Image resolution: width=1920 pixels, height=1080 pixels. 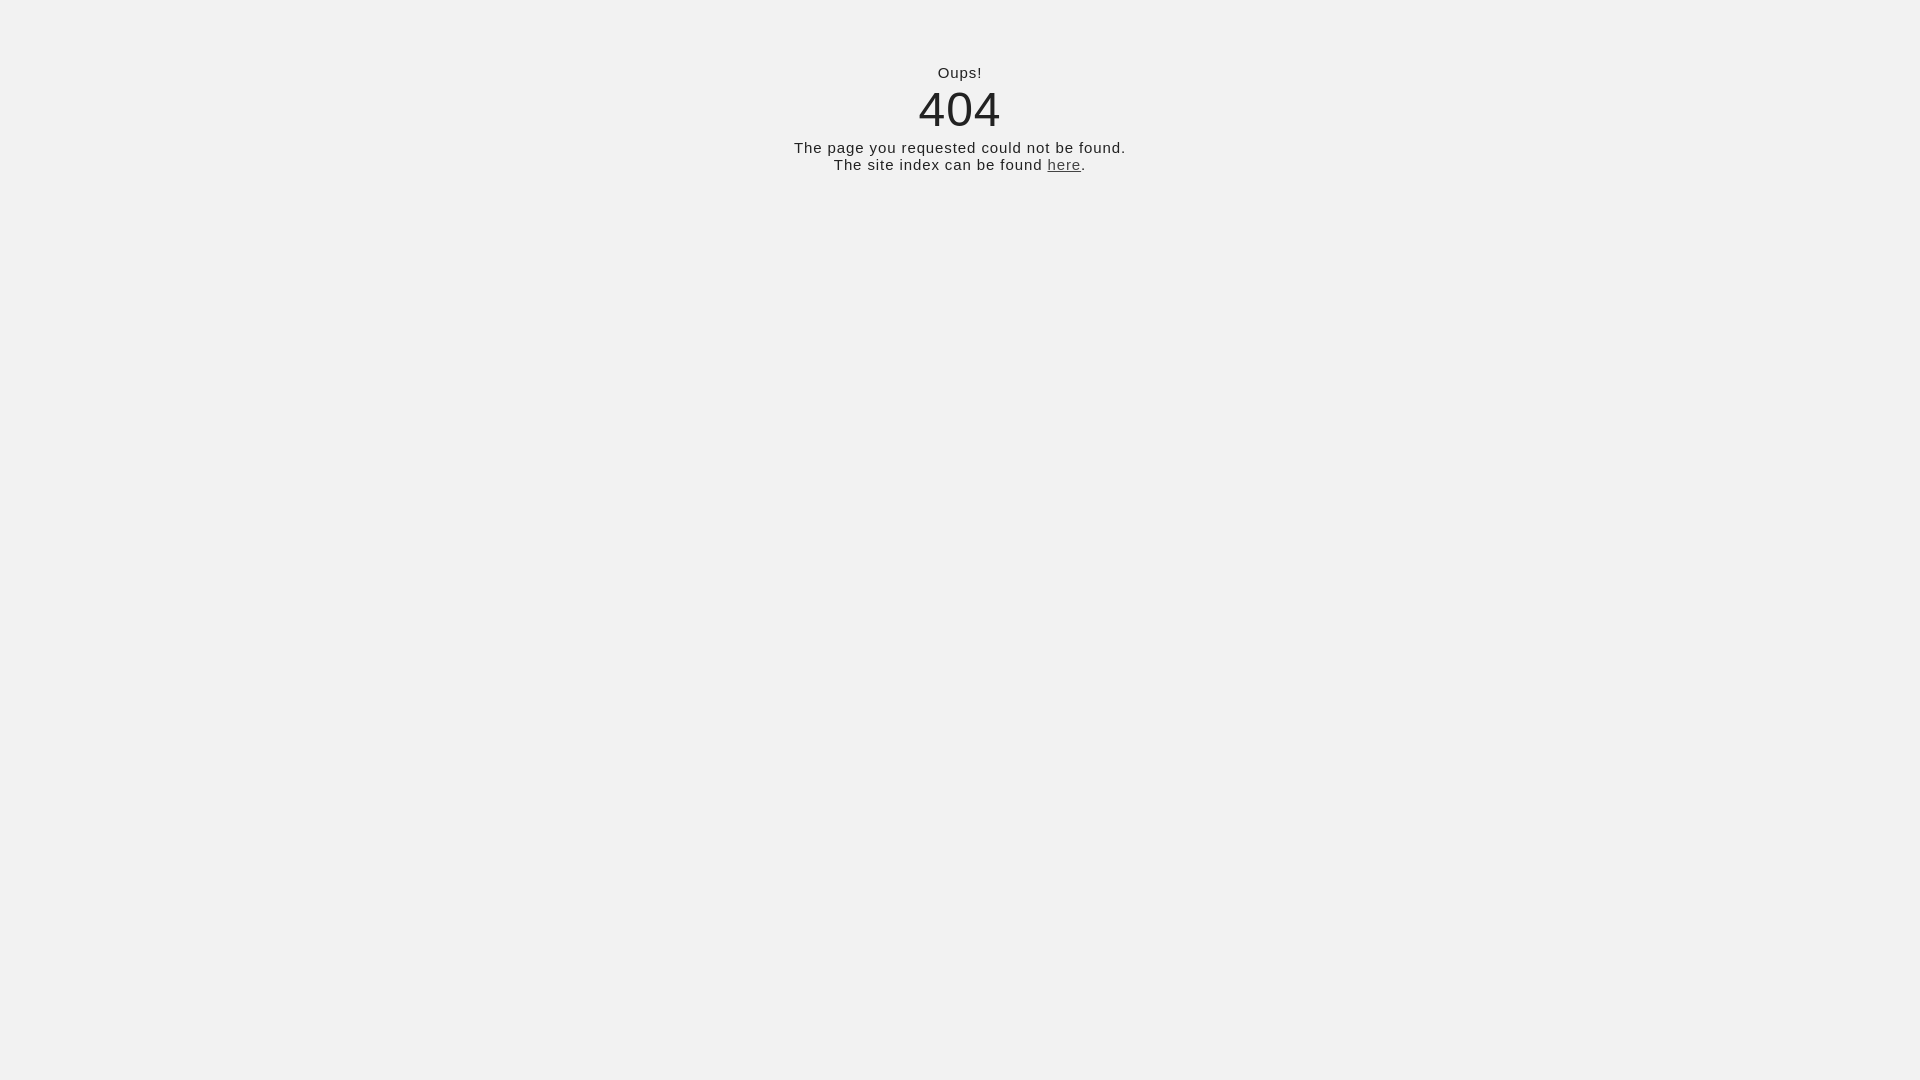 I want to click on here, so click(x=1064, y=164).